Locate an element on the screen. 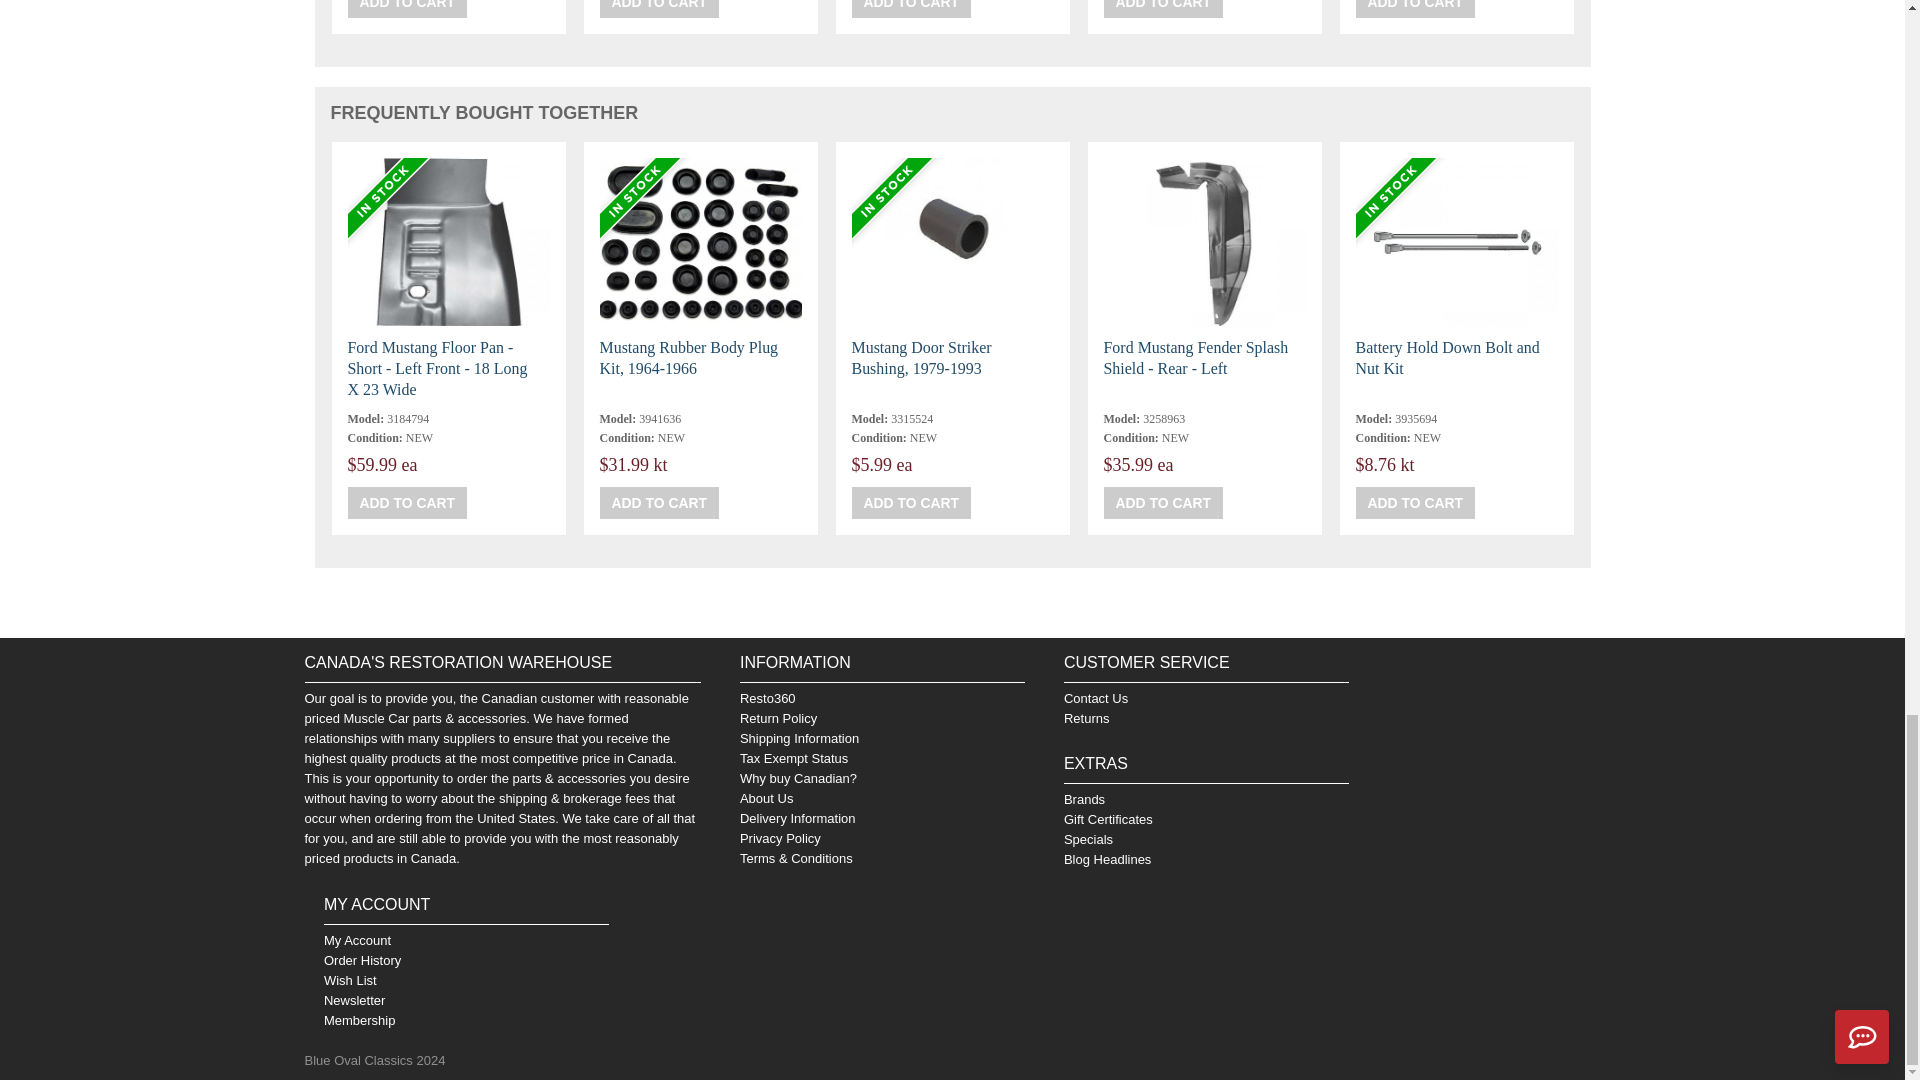  Add to Cart is located at coordinates (408, 503).